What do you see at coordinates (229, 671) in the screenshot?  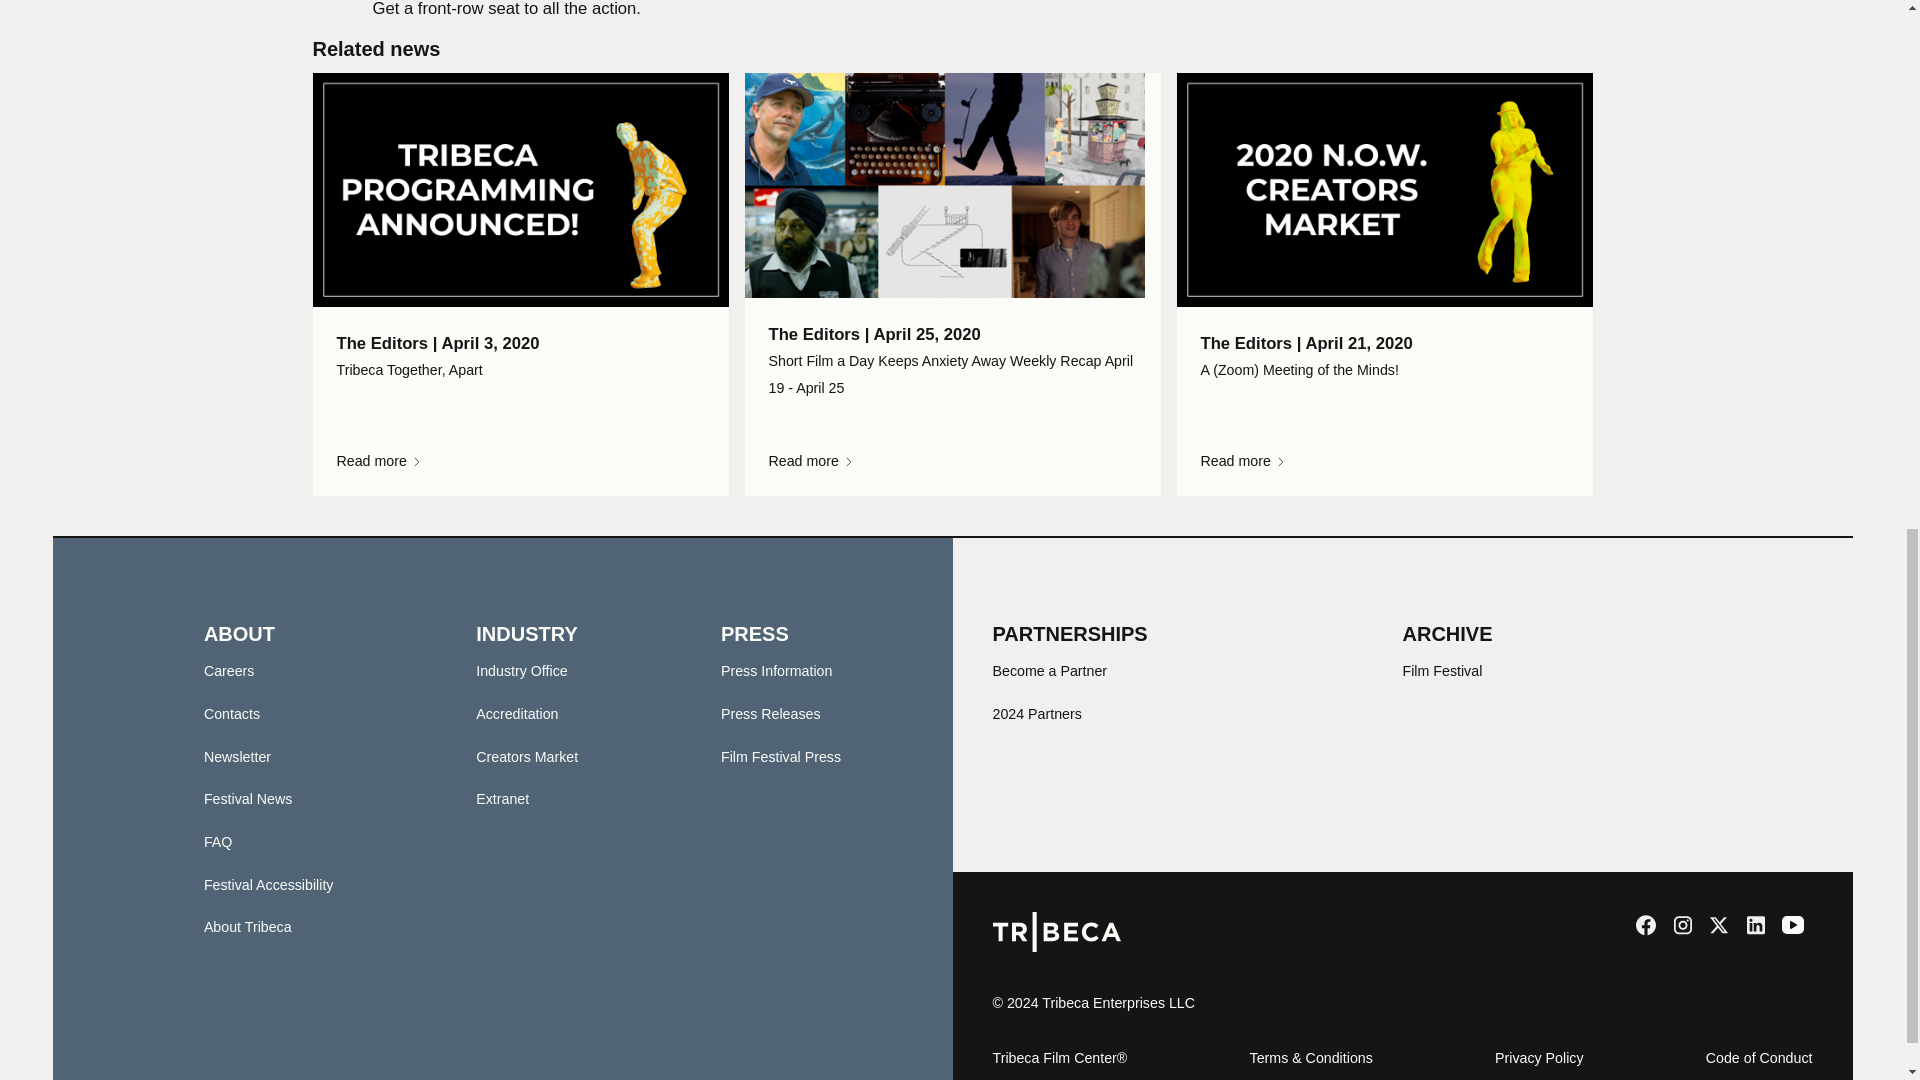 I see `Careers` at bounding box center [229, 671].